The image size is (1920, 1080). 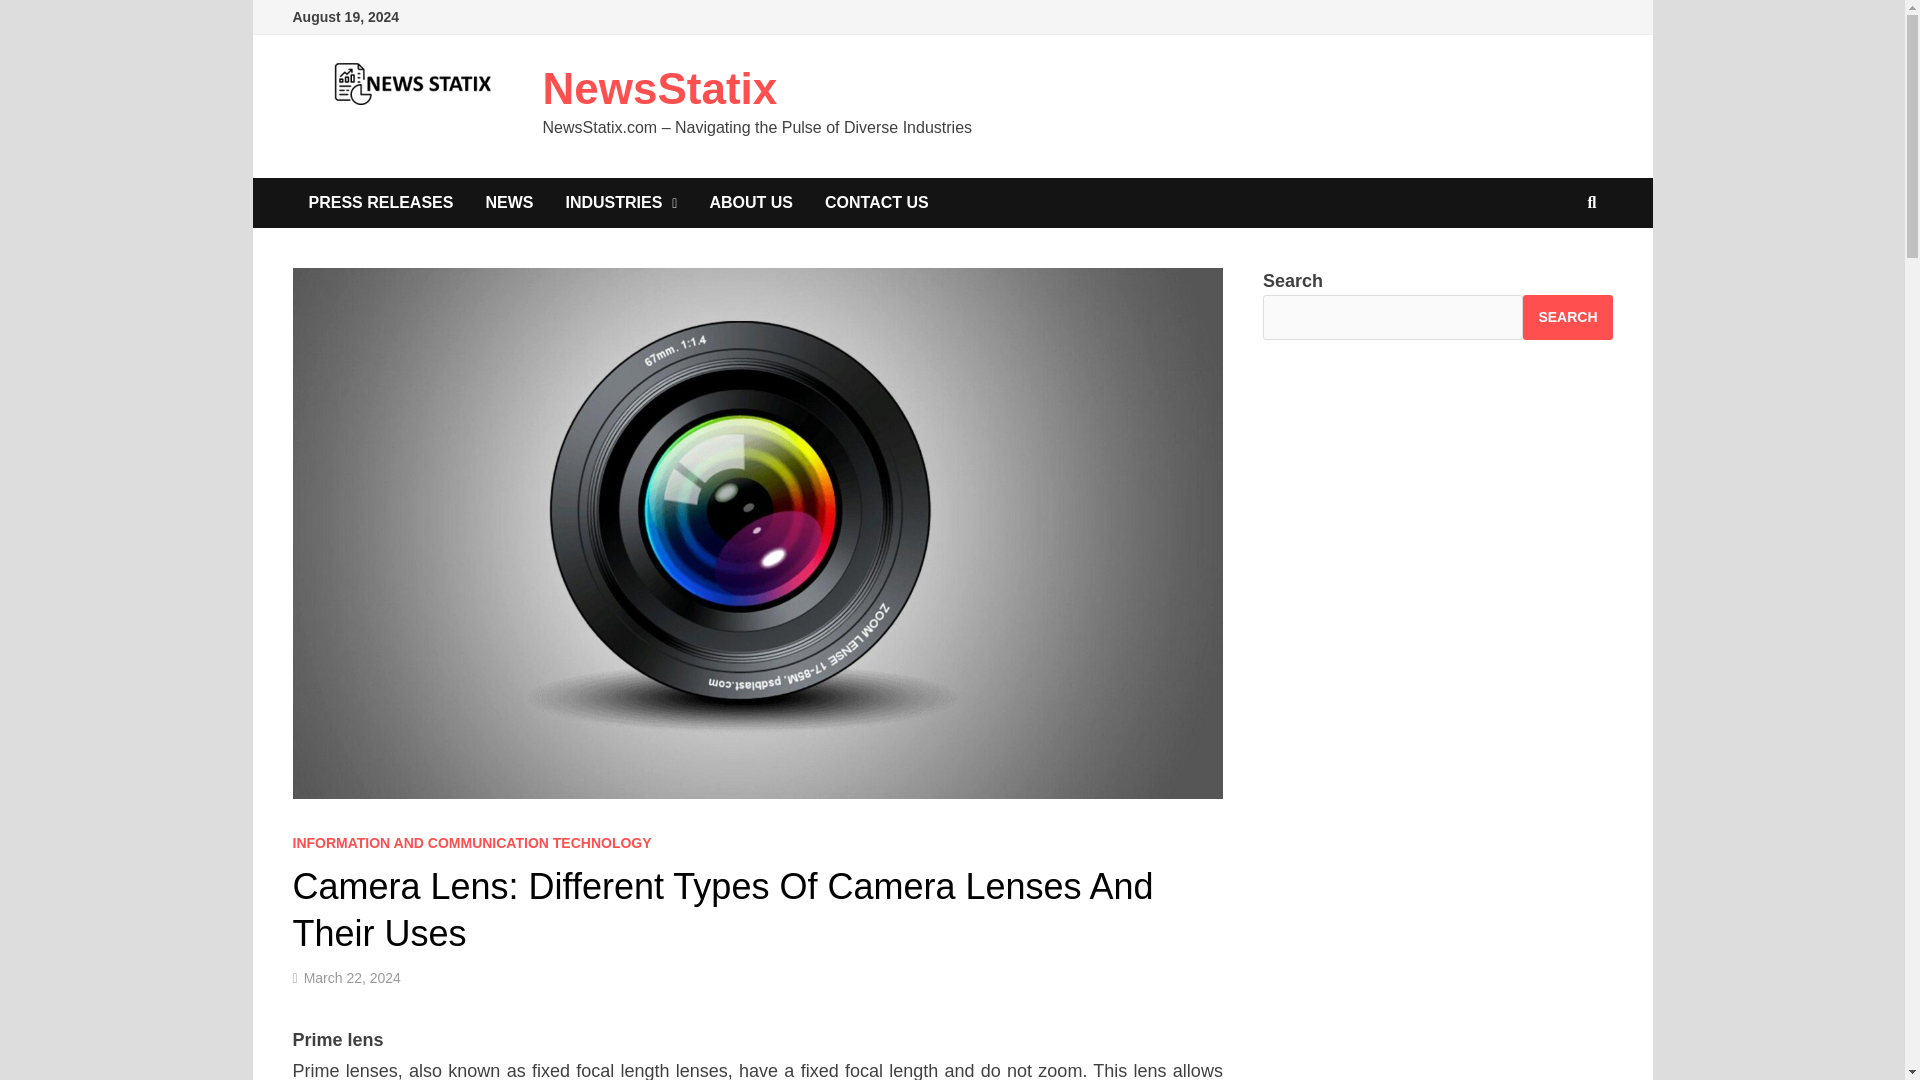 What do you see at coordinates (659, 88) in the screenshot?
I see `NewsStatix` at bounding box center [659, 88].